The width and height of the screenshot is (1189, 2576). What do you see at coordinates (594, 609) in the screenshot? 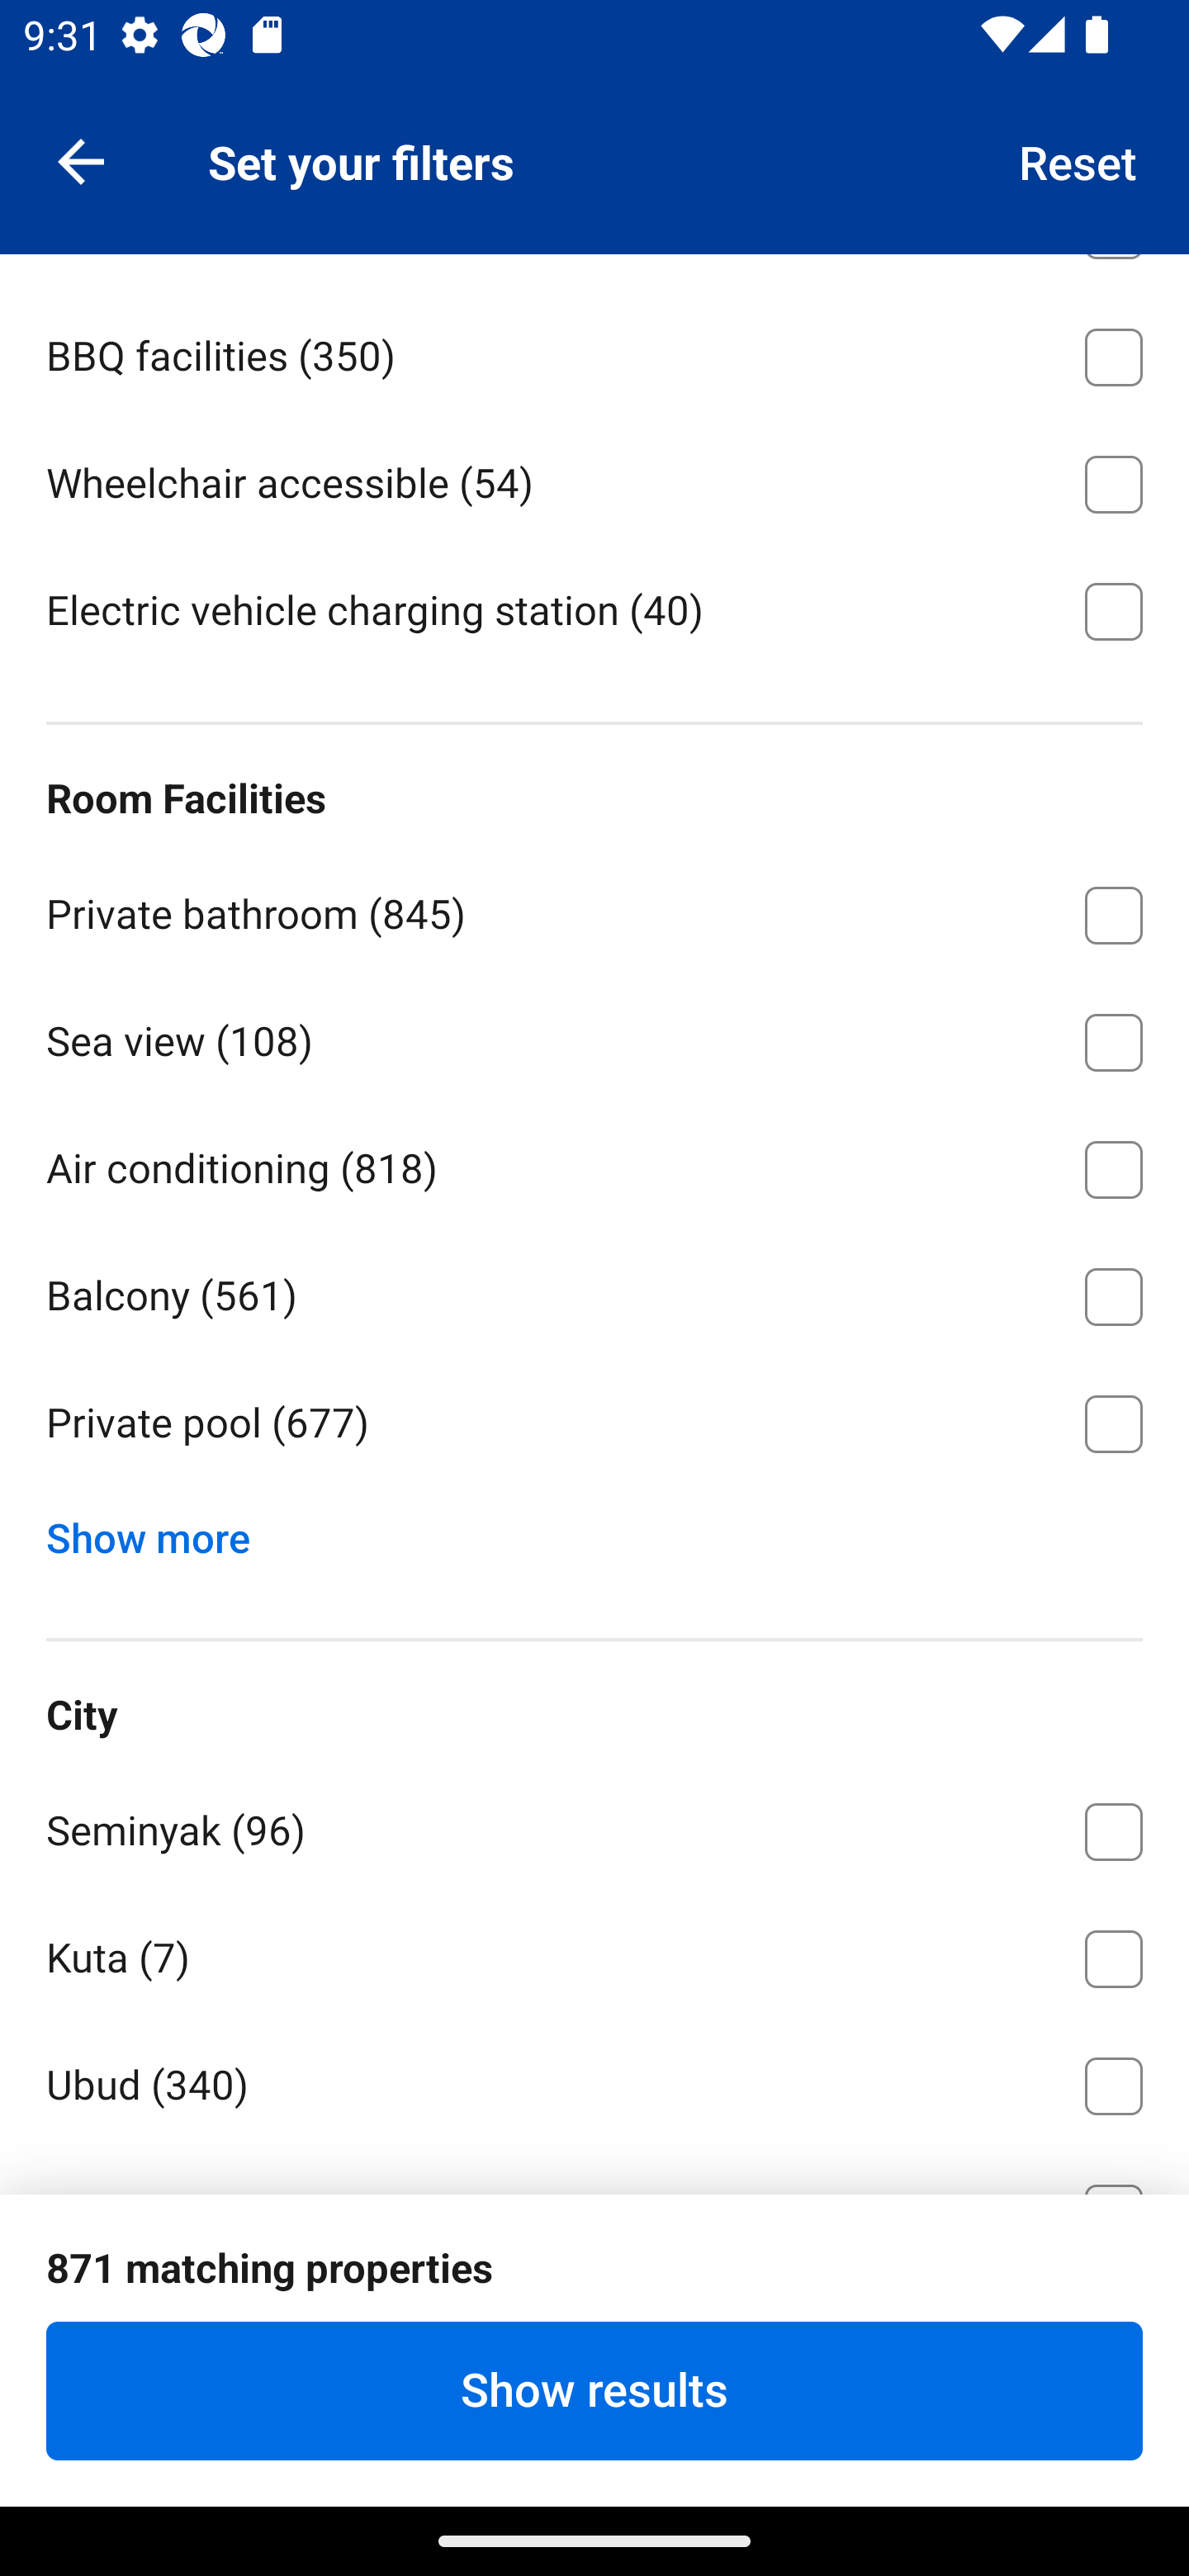
I see `Electric vehicle charging station ⁦(40)` at bounding box center [594, 609].